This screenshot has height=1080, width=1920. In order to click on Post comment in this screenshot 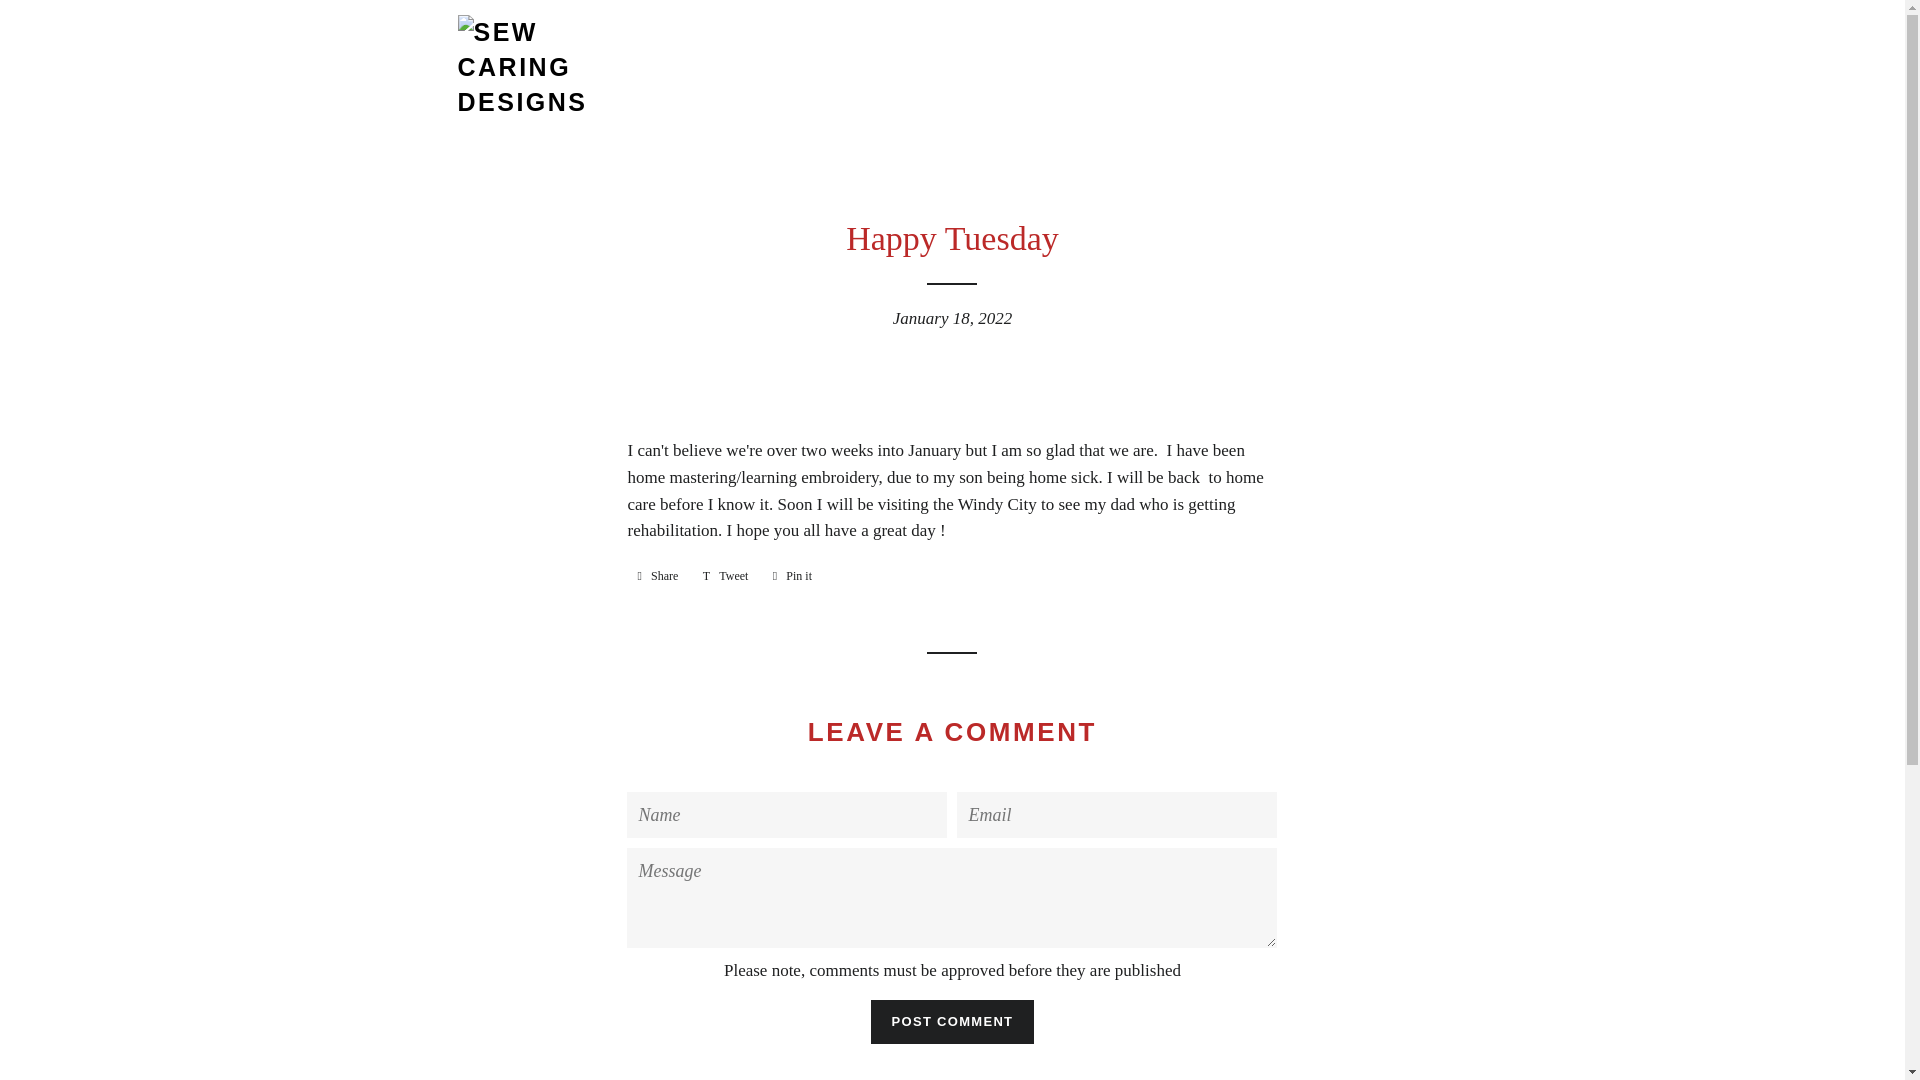, I will do `click(657, 576)`.